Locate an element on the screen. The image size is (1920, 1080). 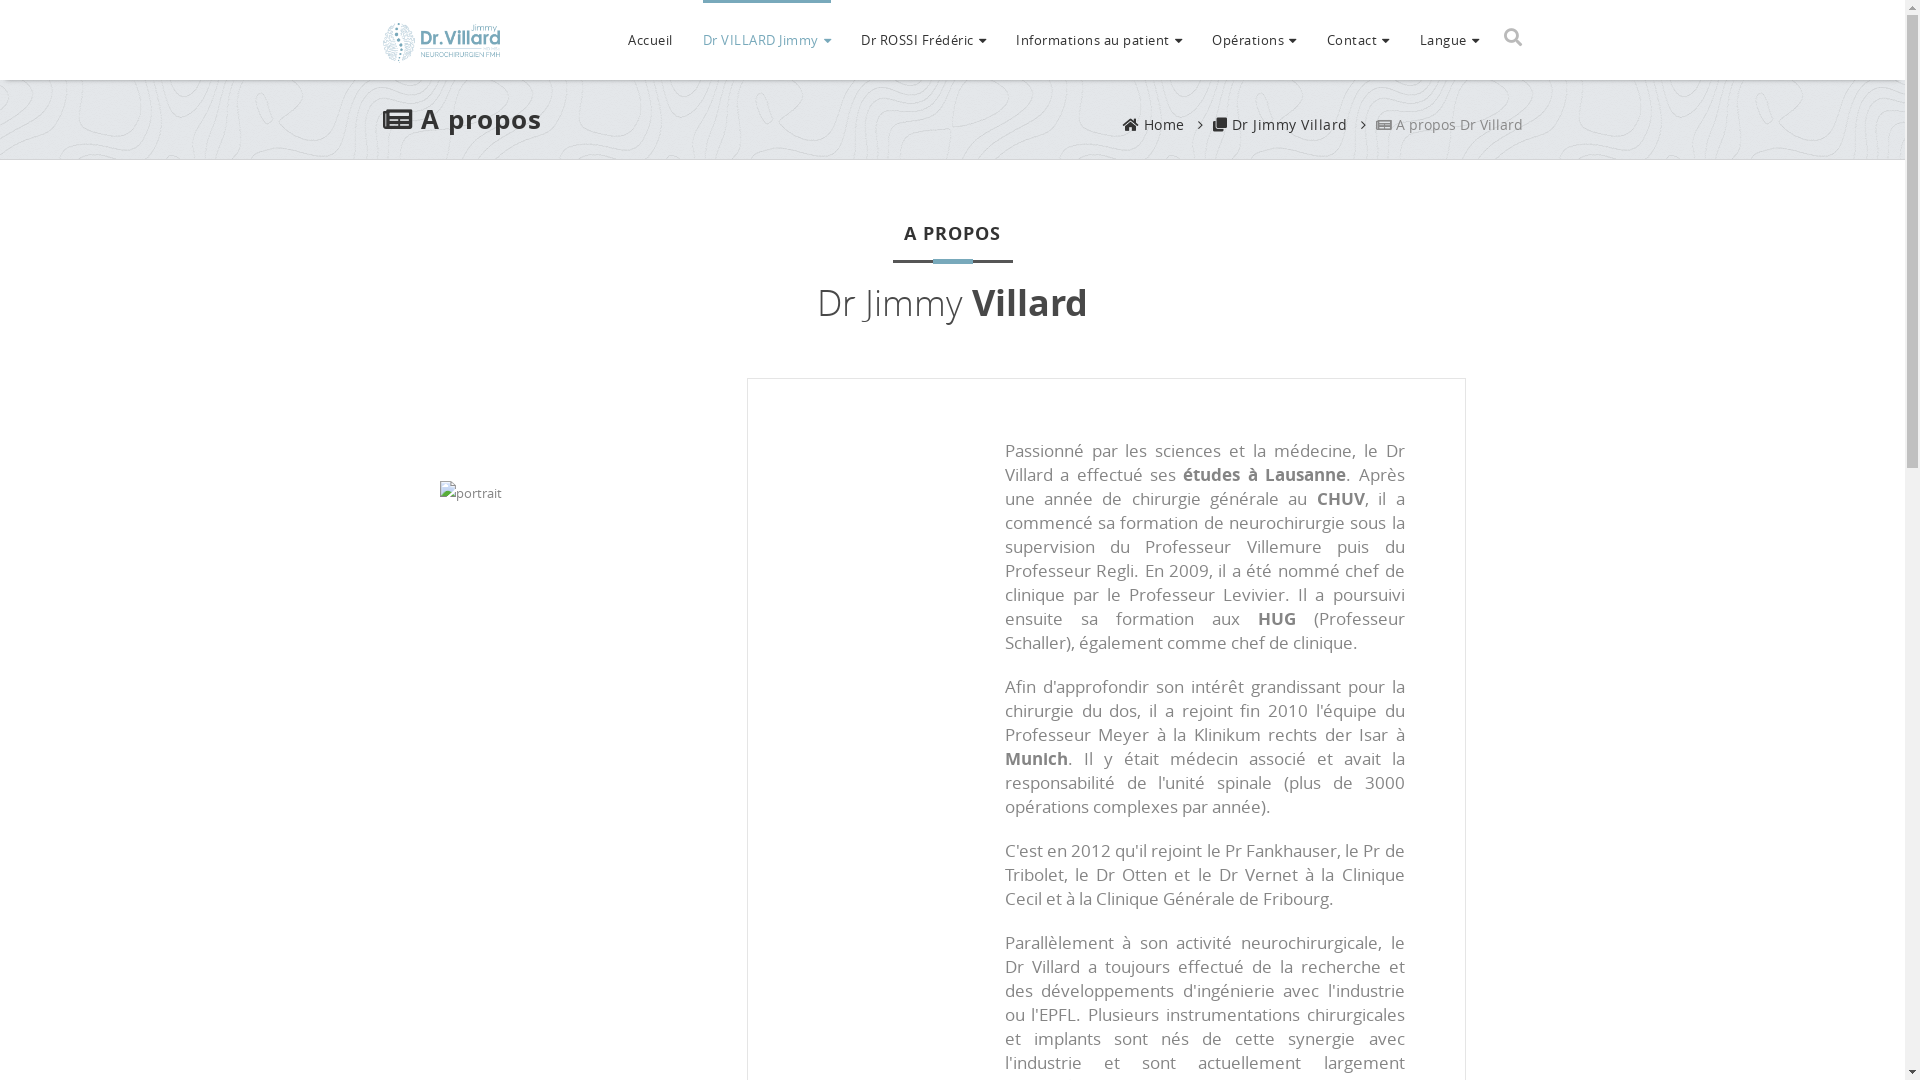
Dr VILLARD Jimmy is located at coordinates (766, 38).